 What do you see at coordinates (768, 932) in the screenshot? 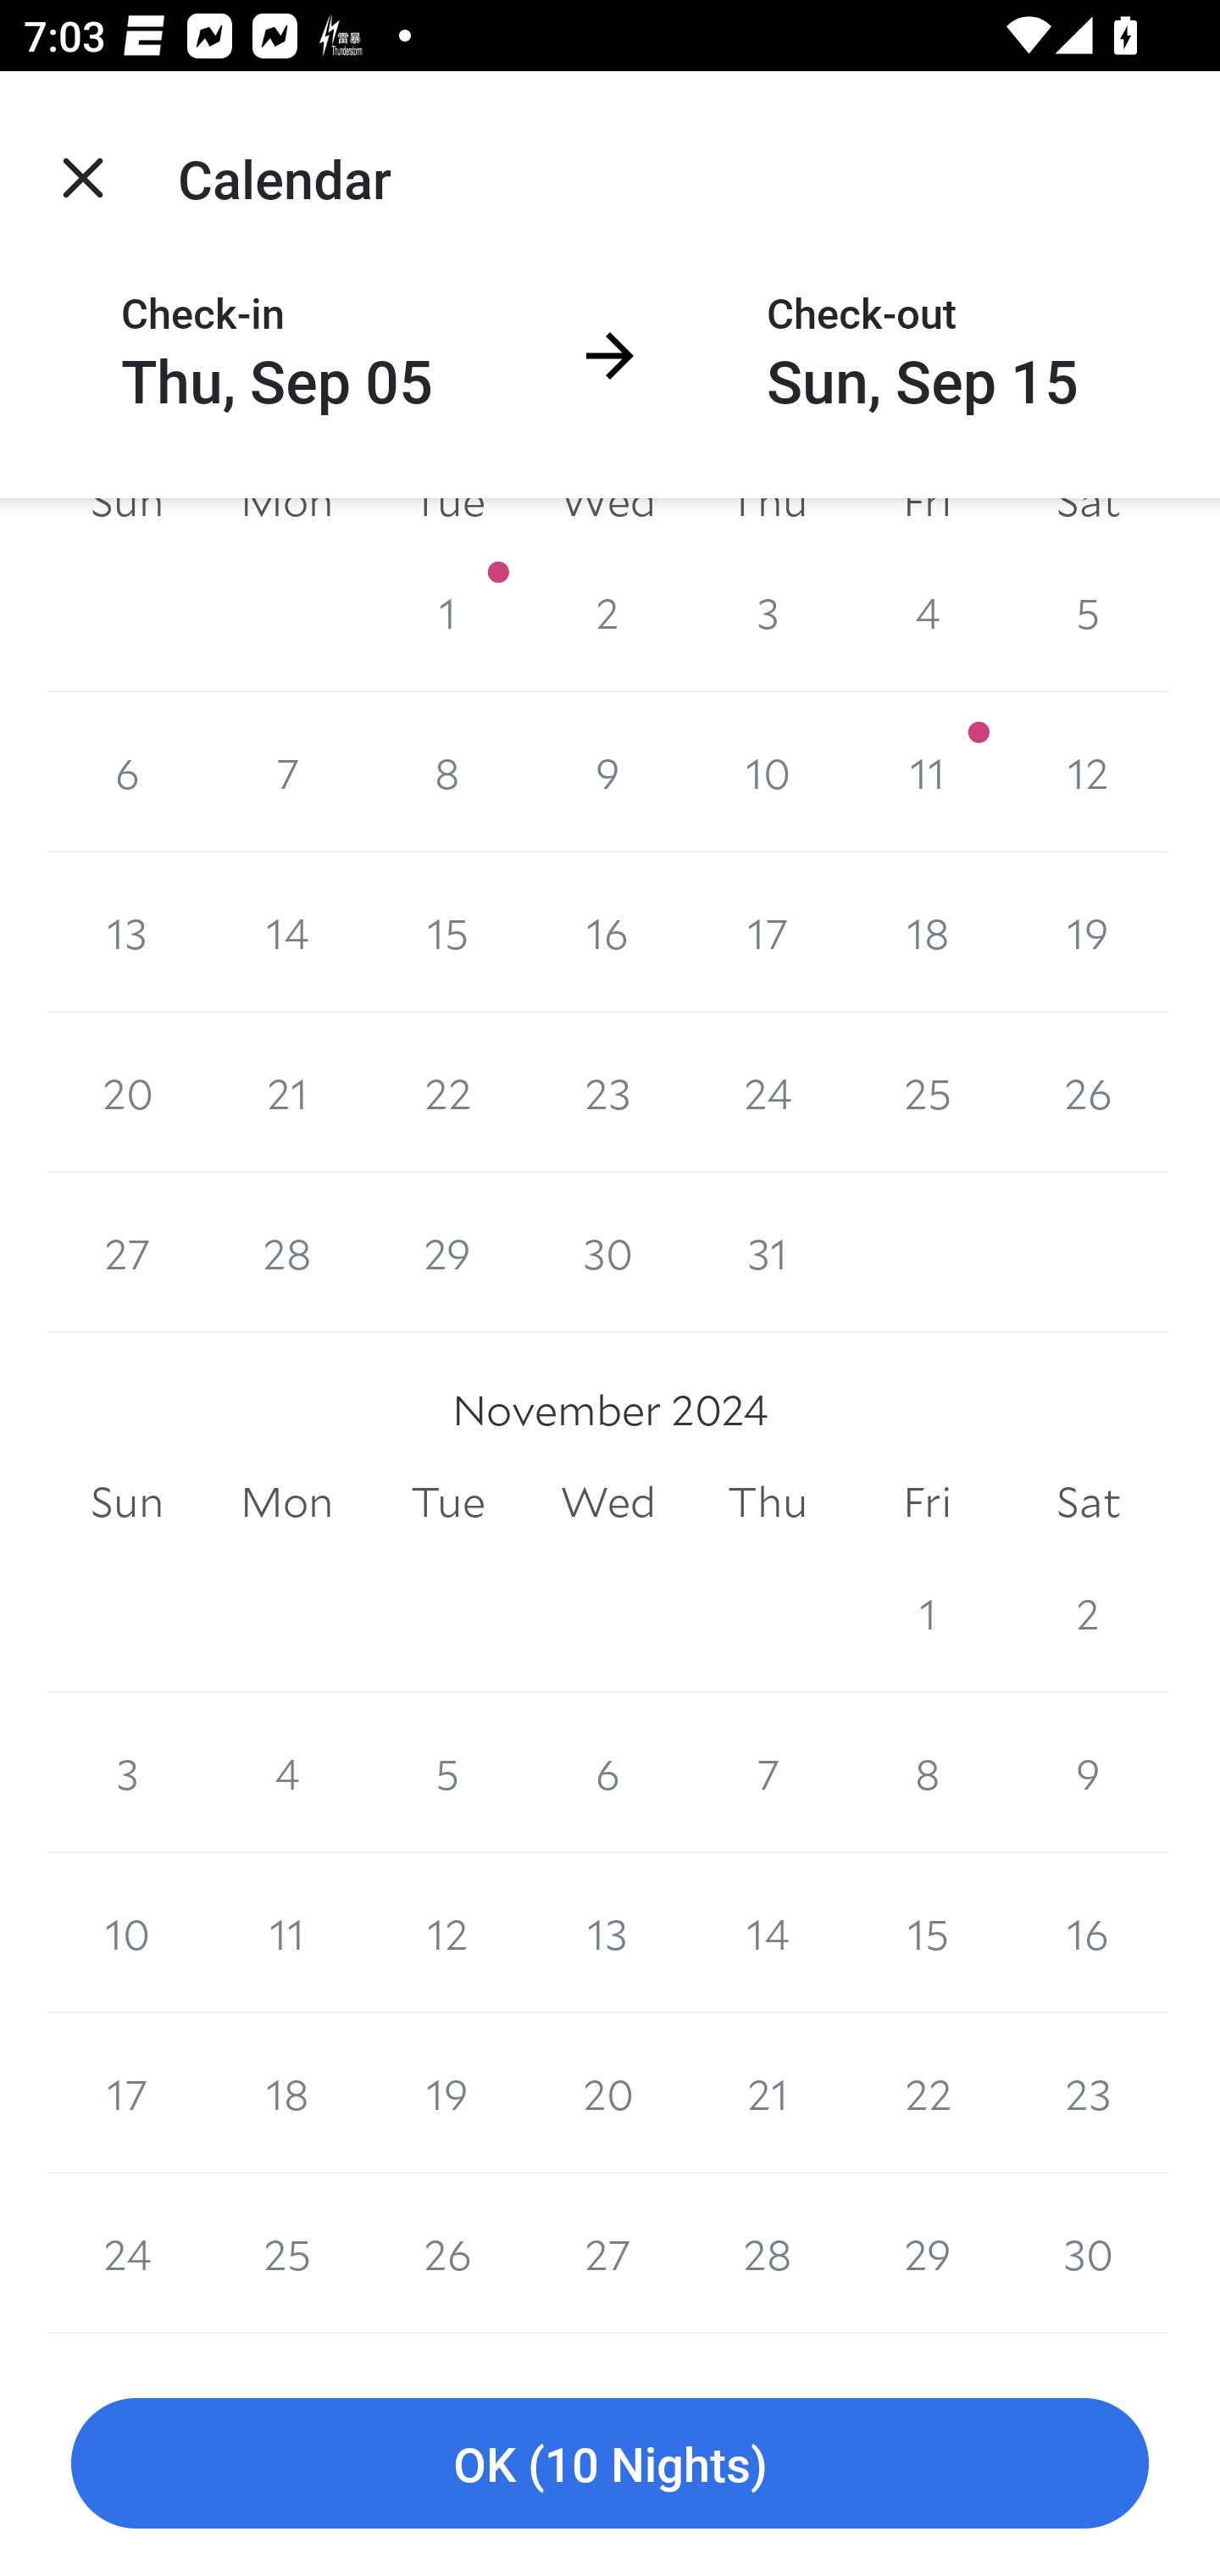
I see `17 17 October 2024` at bounding box center [768, 932].